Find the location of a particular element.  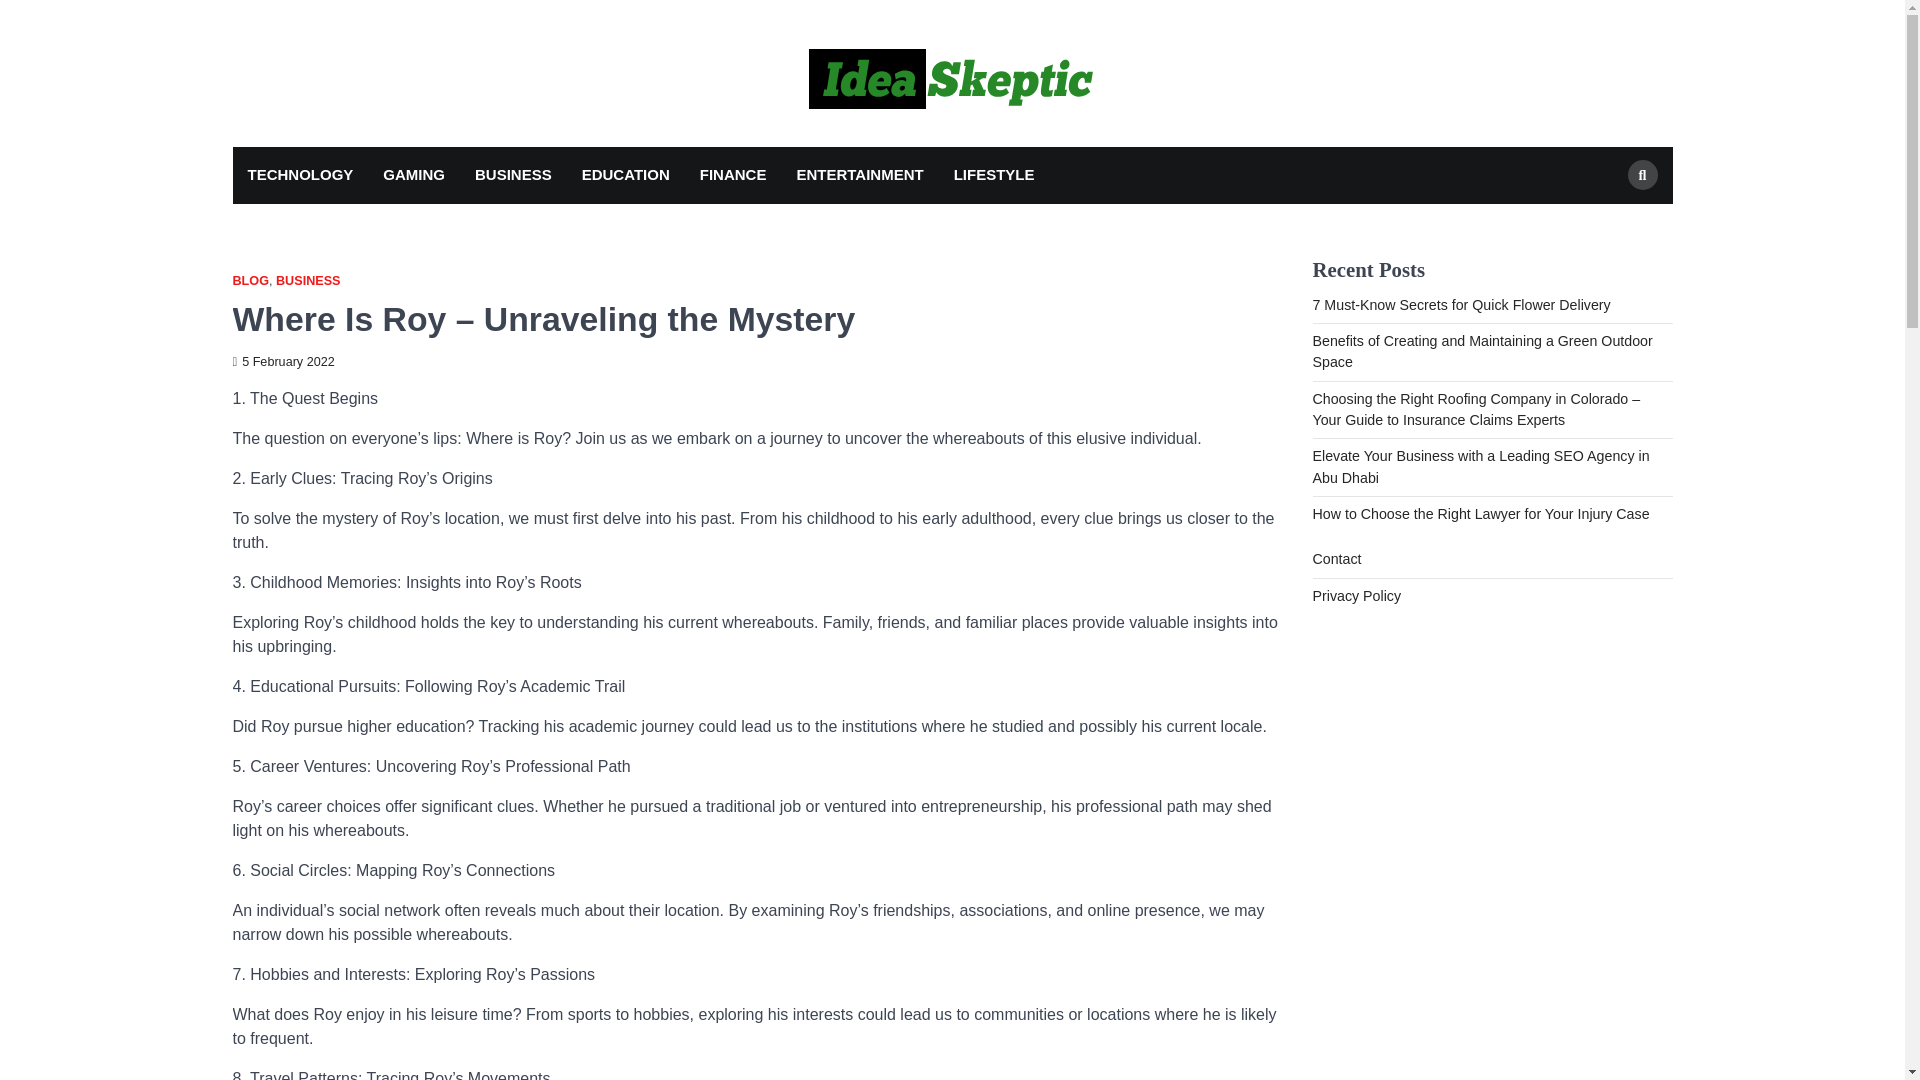

BUSINESS is located at coordinates (308, 282).